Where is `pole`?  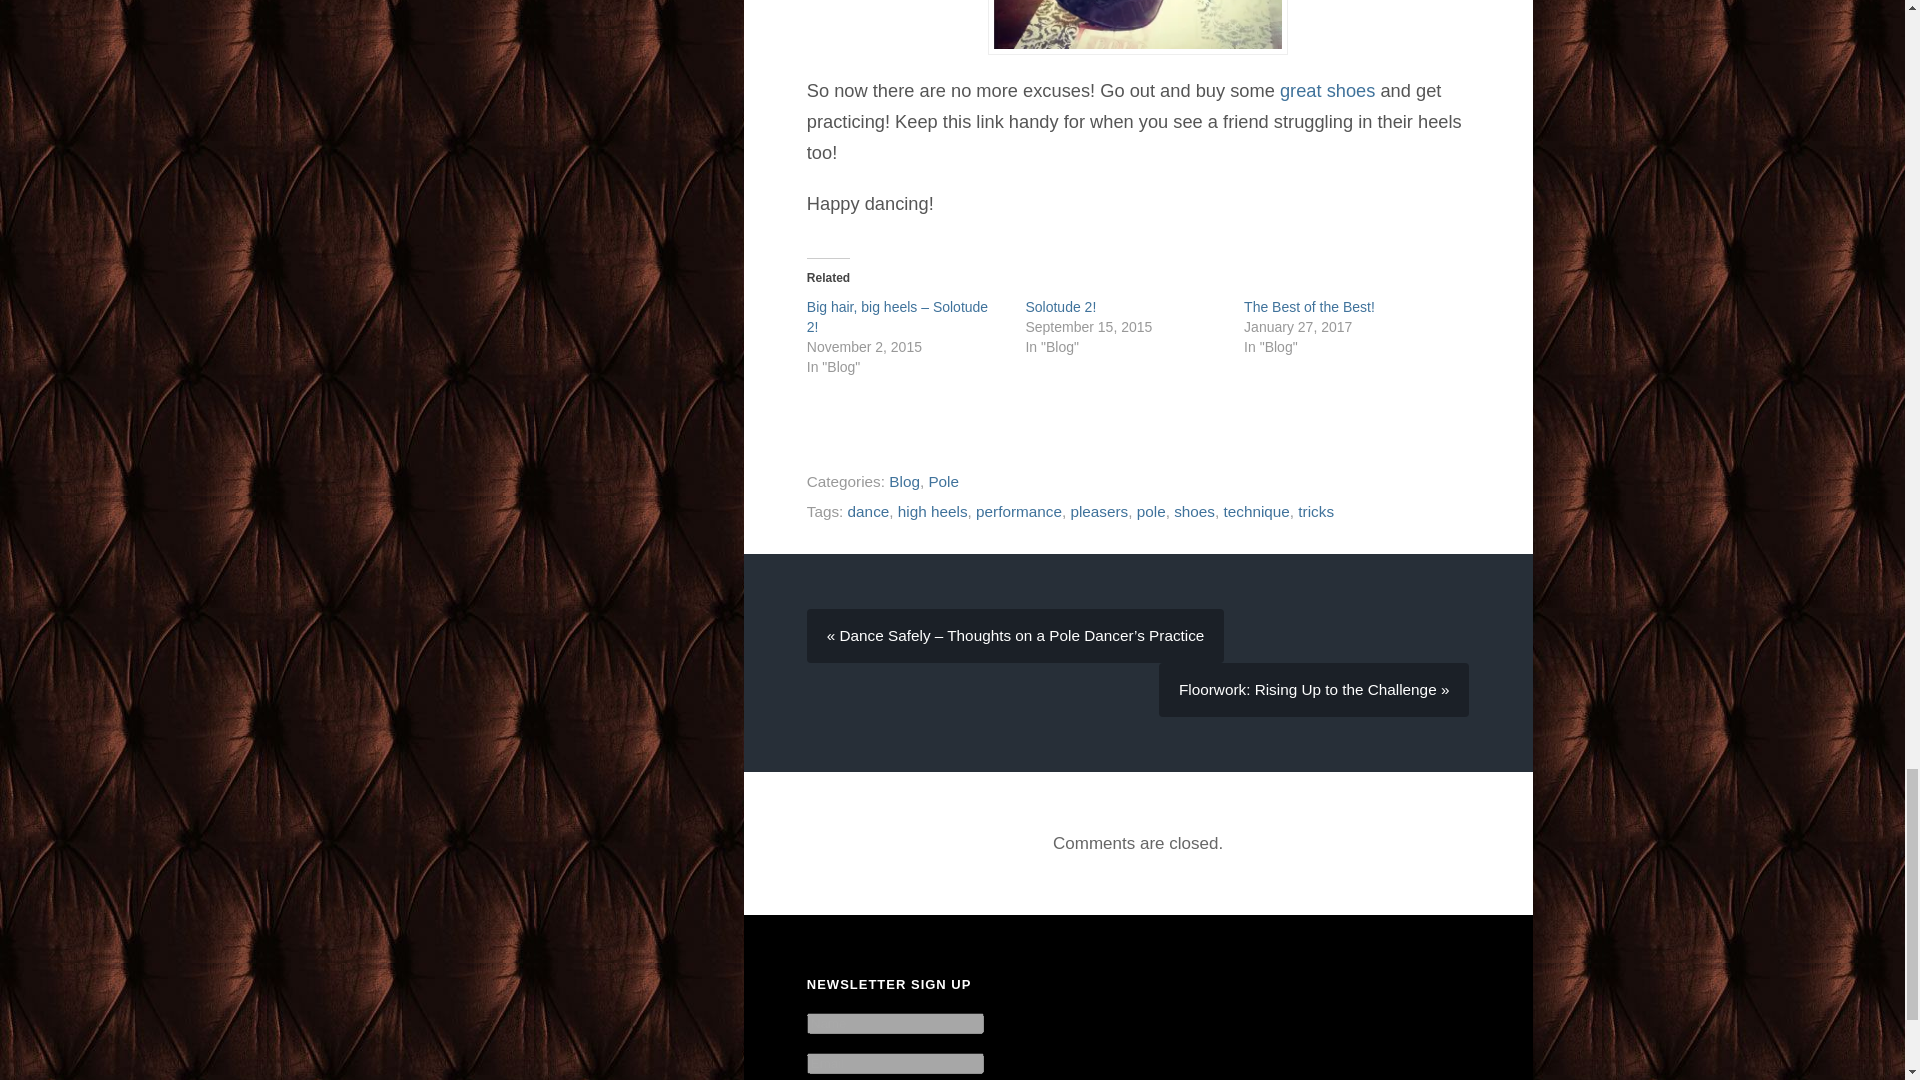 pole is located at coordinates (1150, 511).